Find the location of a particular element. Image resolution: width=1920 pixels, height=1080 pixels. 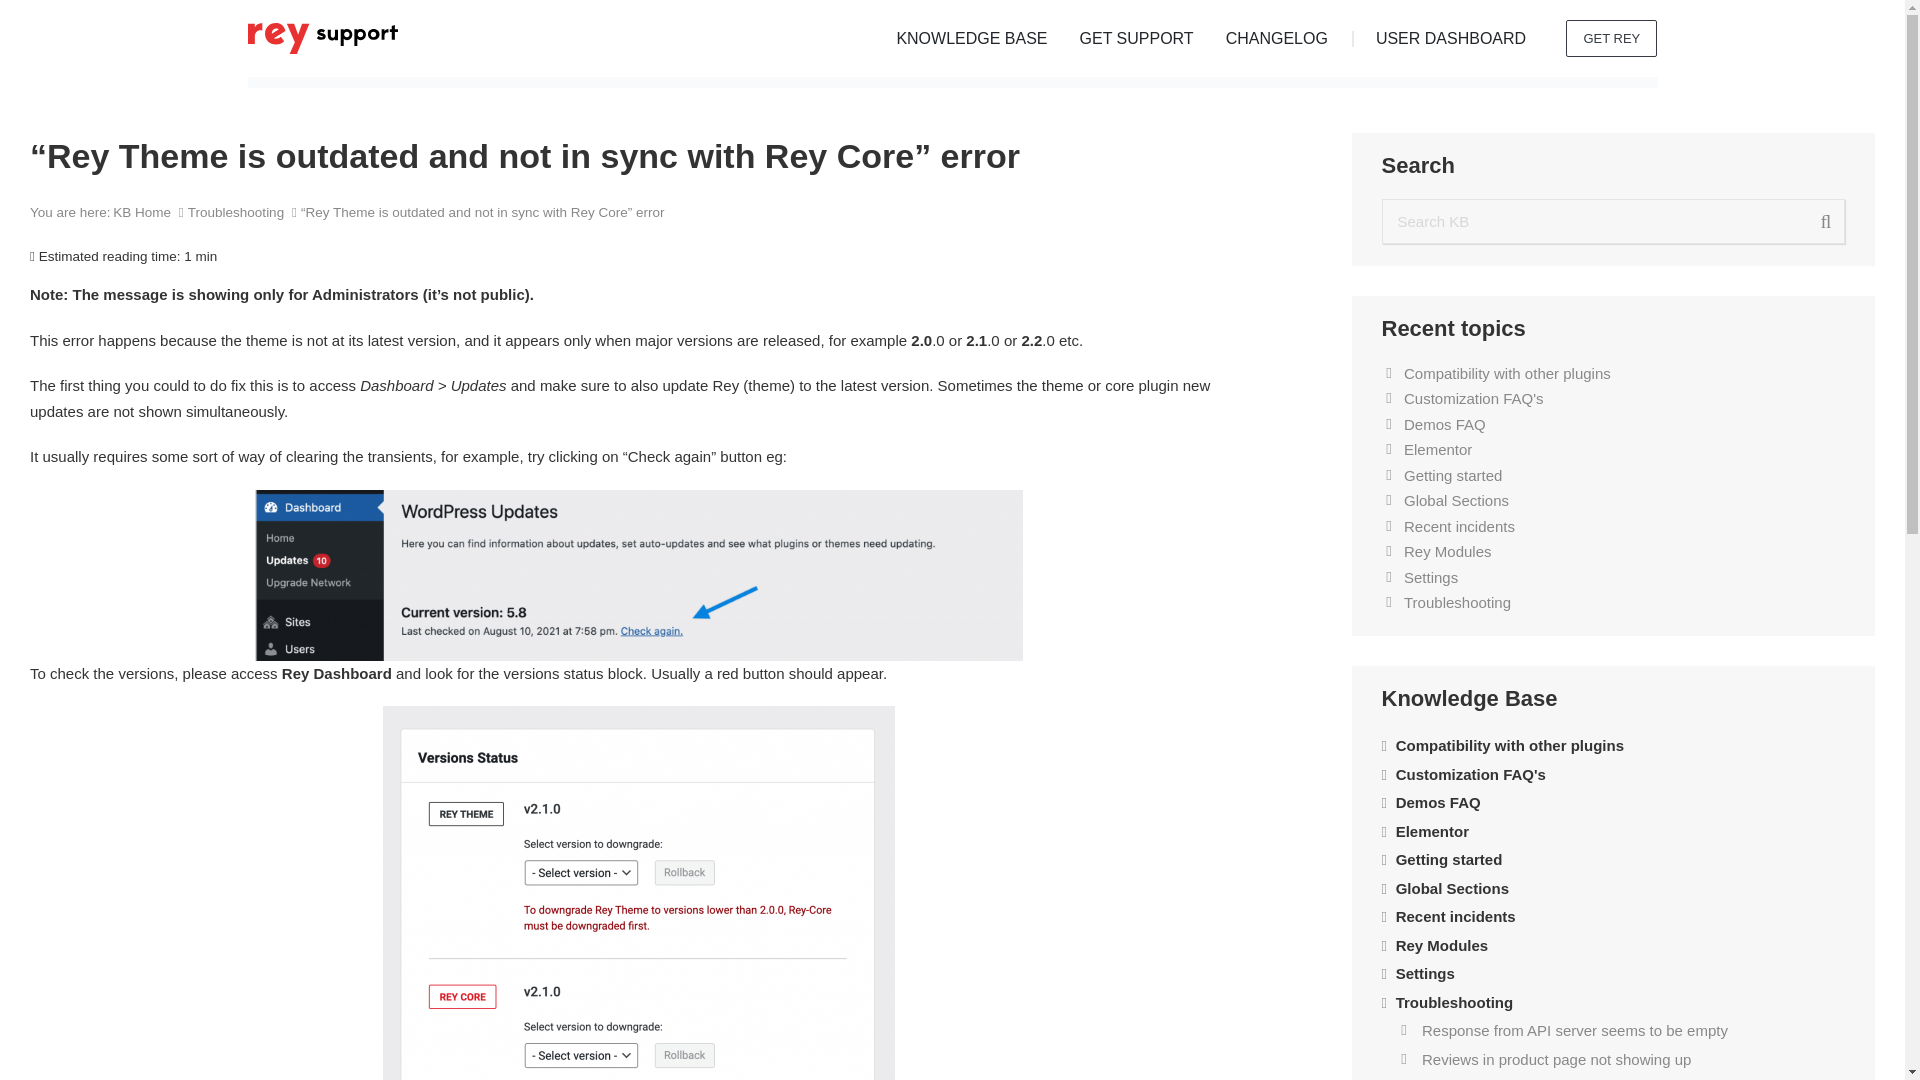

GET REY is located at coordinates (1611, 38).